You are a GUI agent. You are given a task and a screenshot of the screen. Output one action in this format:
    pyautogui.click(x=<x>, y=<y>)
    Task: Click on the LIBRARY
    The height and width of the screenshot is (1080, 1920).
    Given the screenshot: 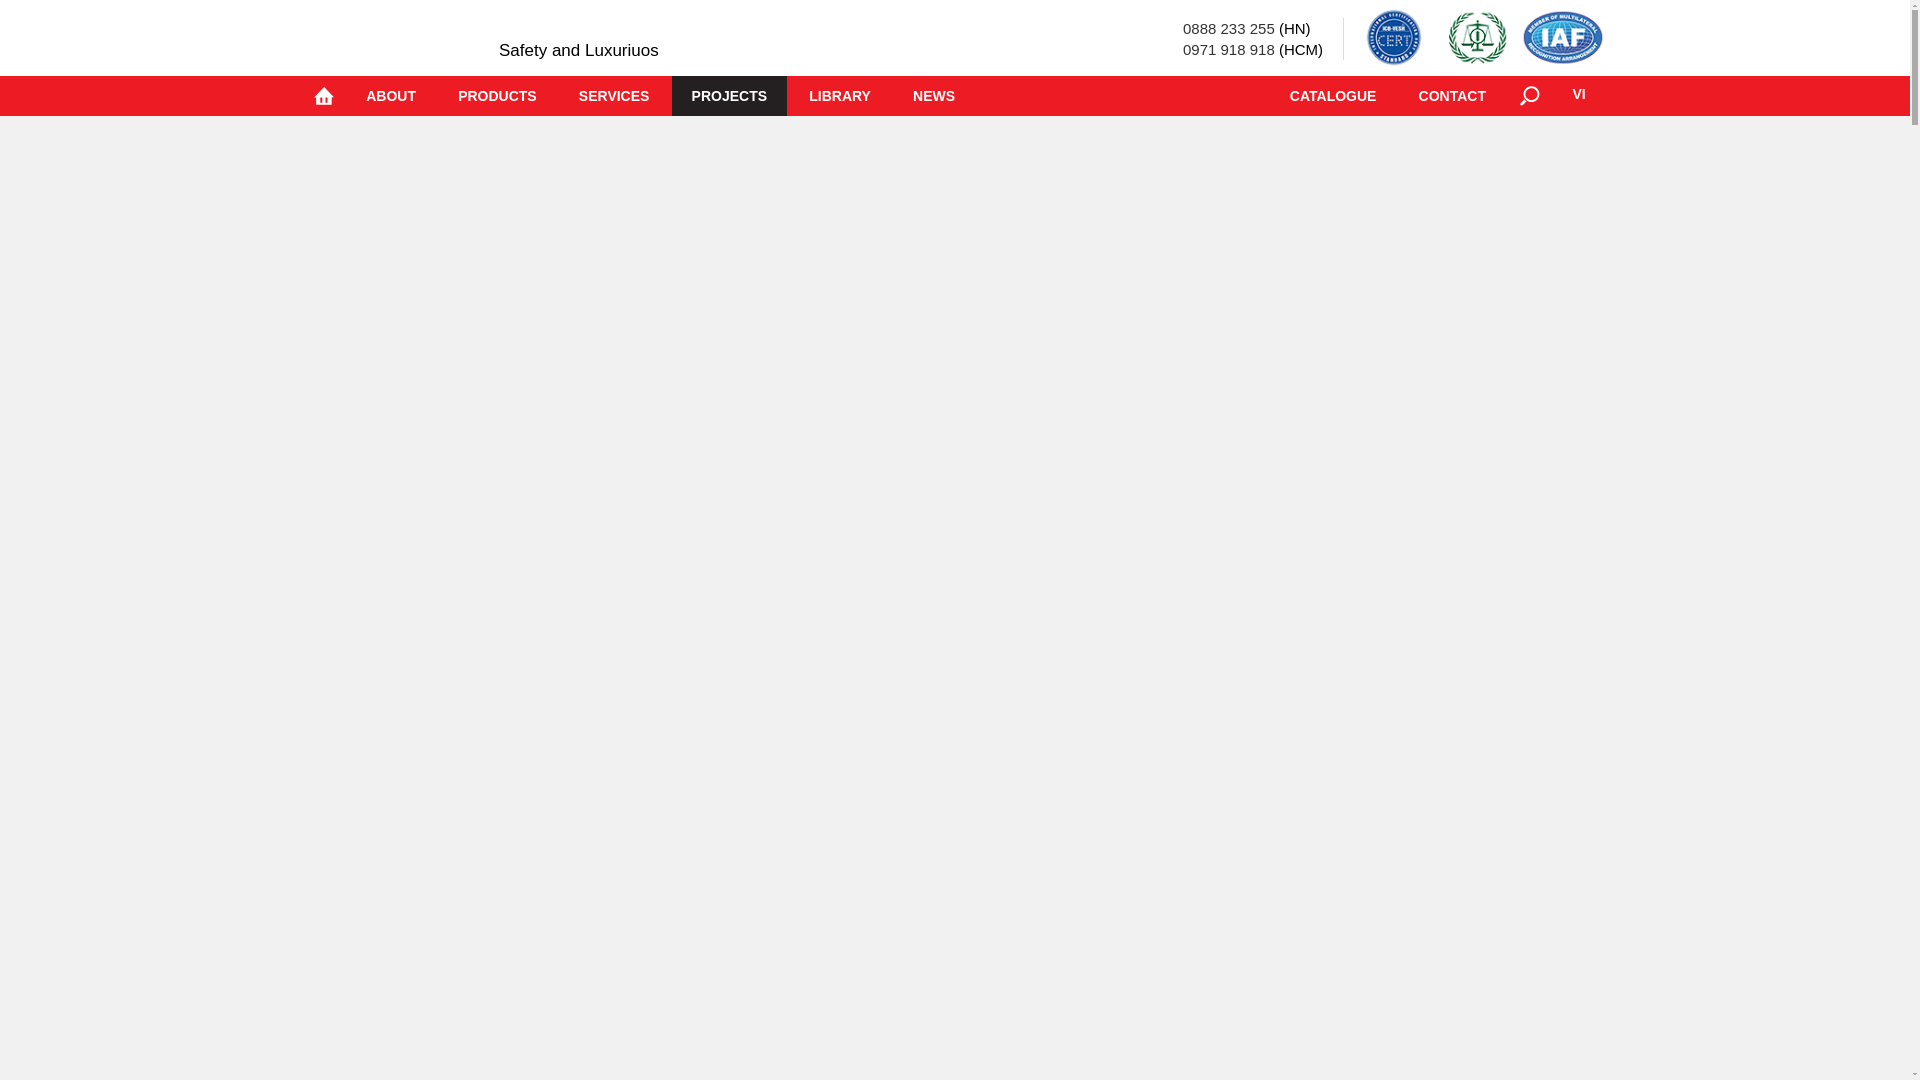 What is the action you would take?
    pyautogui.click(x=840, y=95)
    